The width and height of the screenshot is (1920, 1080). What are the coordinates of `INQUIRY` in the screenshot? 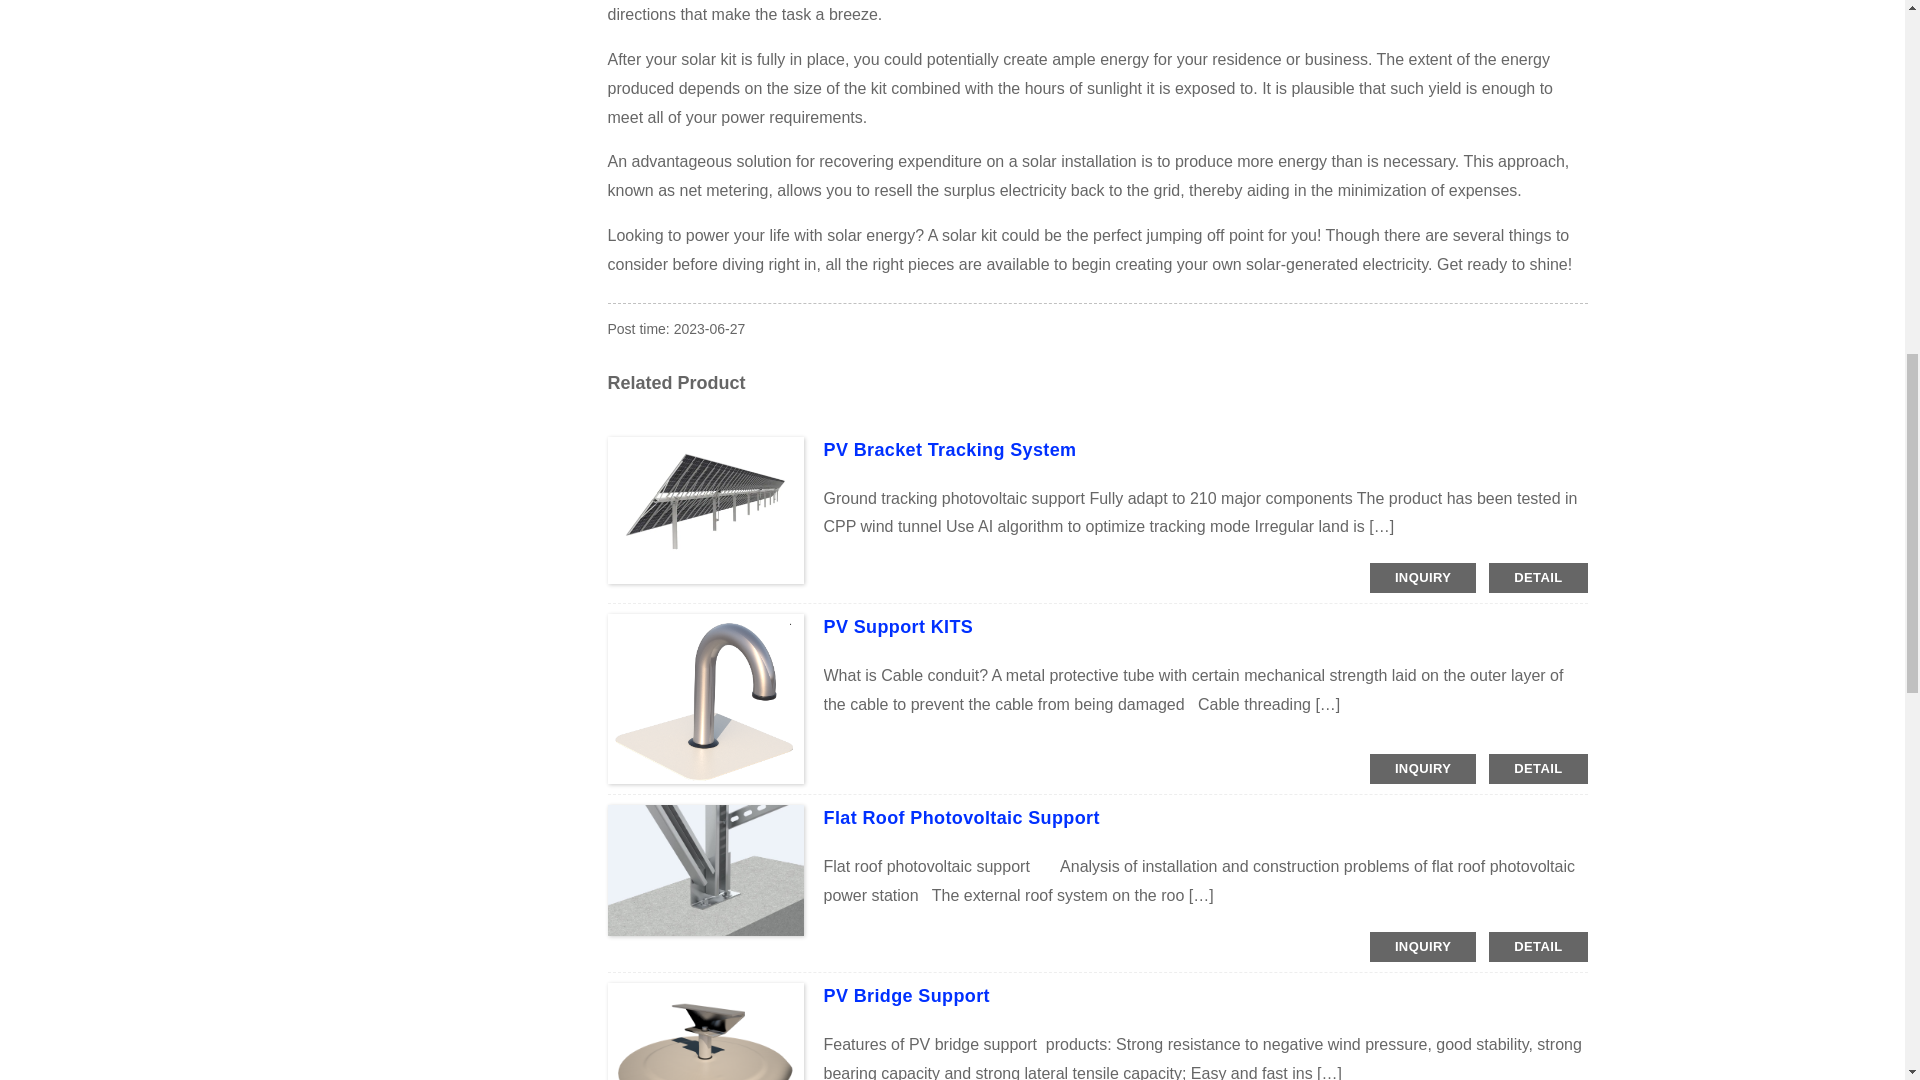 It's located at (1423, 577).